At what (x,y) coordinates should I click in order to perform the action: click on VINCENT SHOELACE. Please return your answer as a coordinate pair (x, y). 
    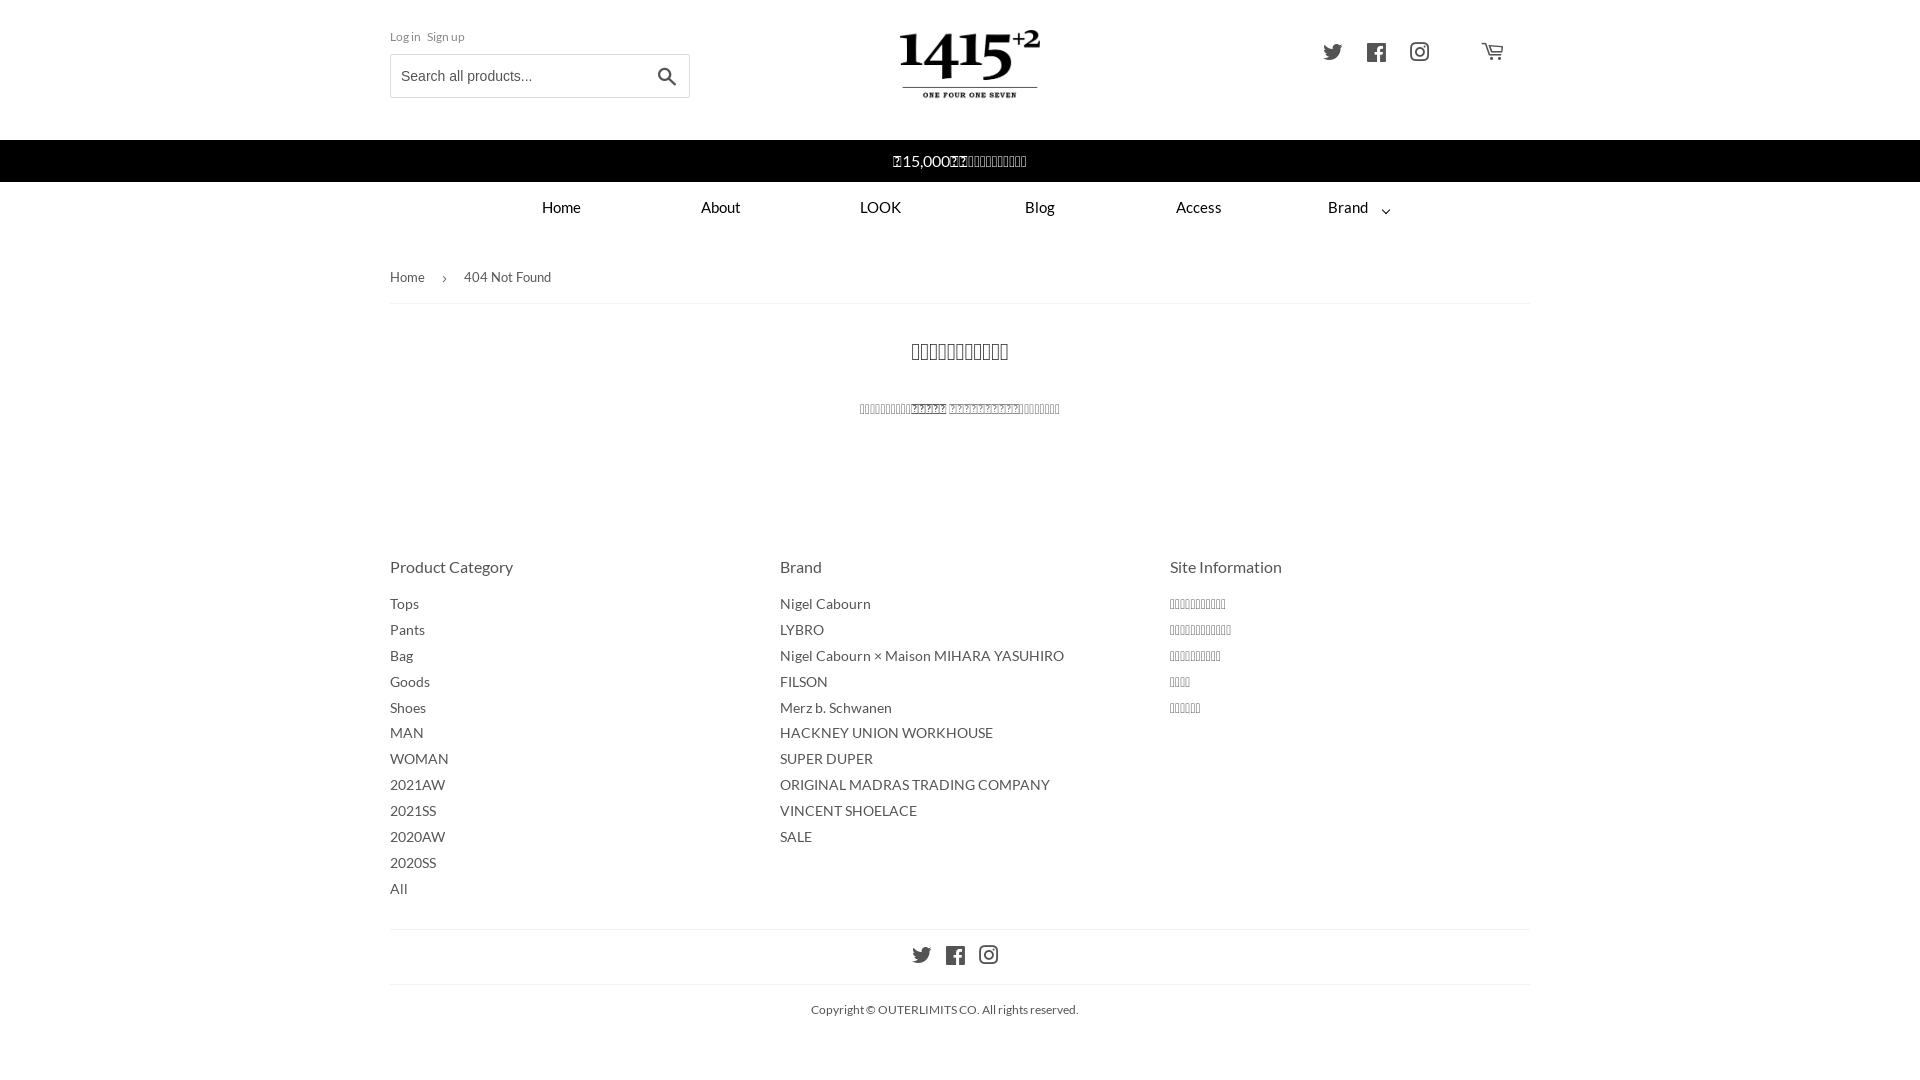
    Looking at the image, I should click on (848, 810).